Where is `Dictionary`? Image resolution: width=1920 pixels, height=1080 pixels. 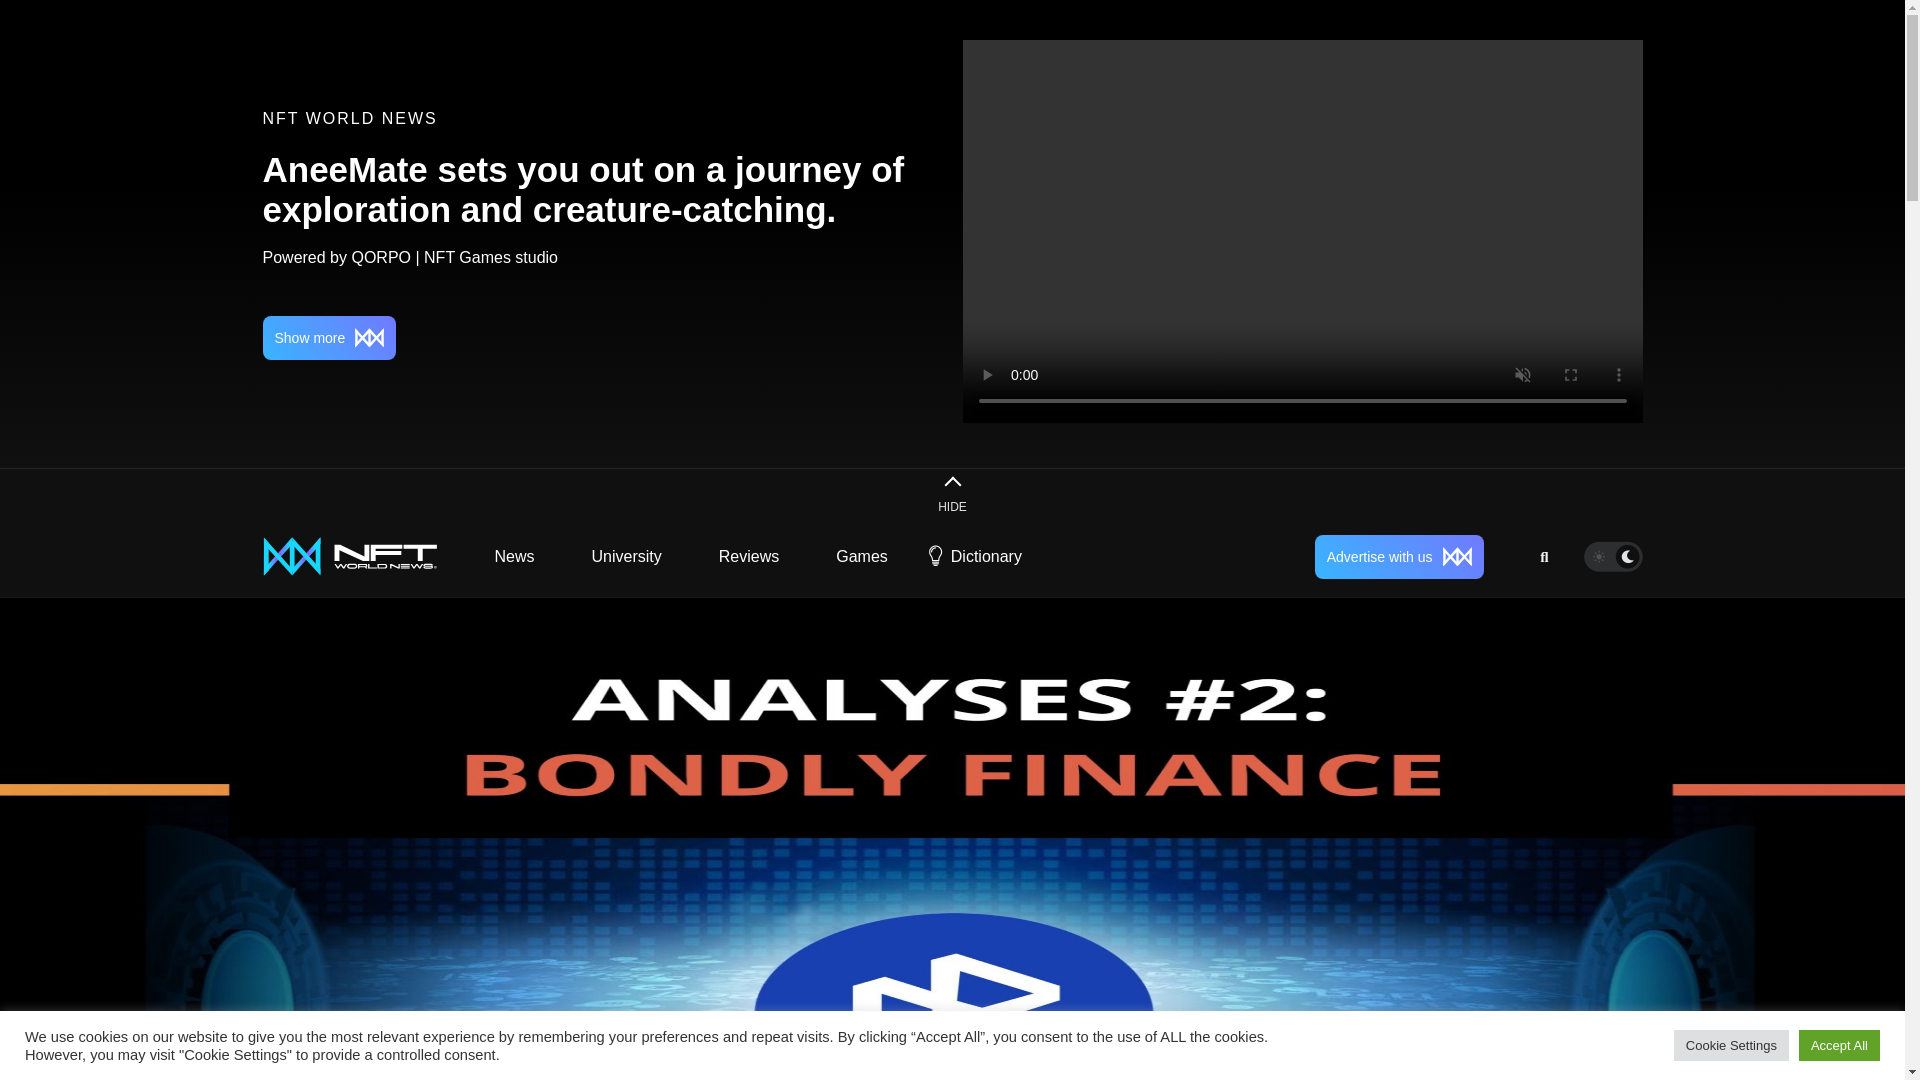 Dictionary is located at coordinates (986, 556).